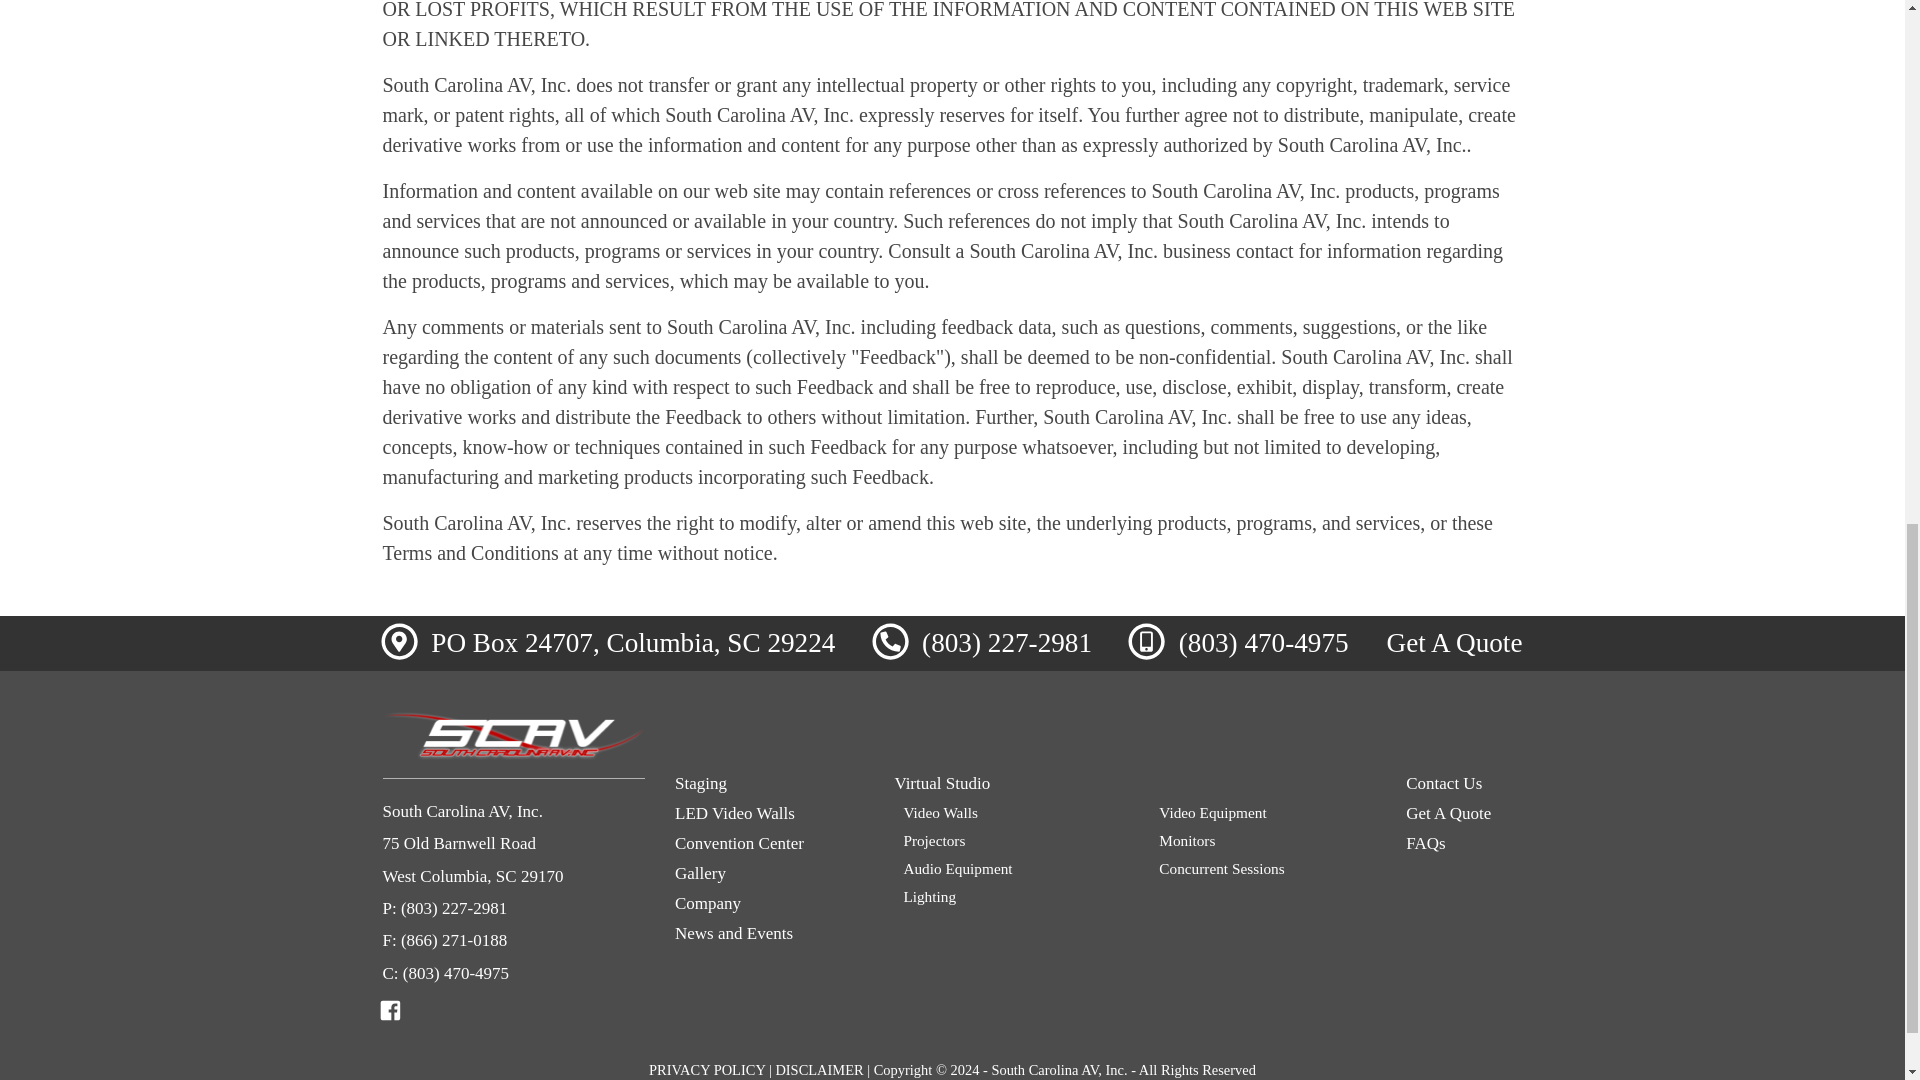 This screenshot has height=1080, width=1920. What do you see at coordinates (770, 874) in the screenshot?
I see `Gallery` at bounding box center [770, 874].